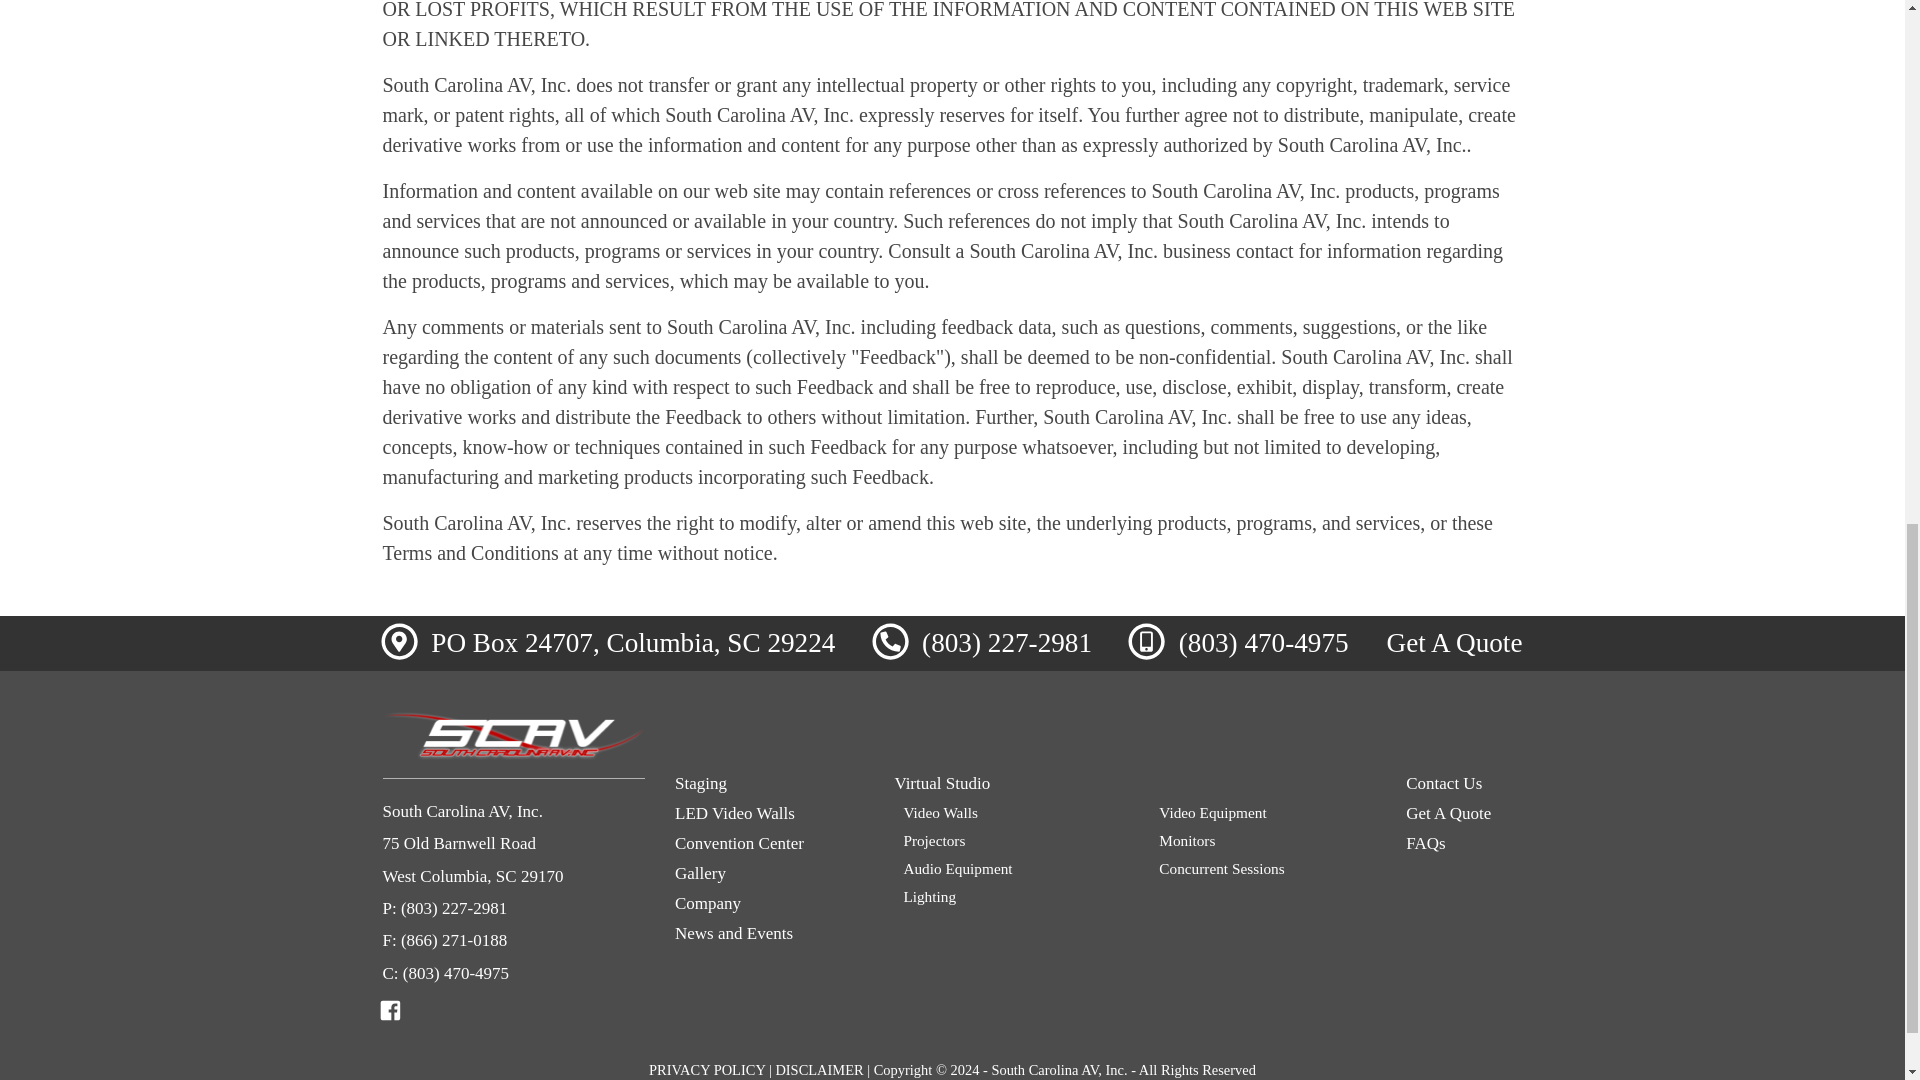 This screenshot has height=1080, width=1920. What do you see at coordinates (770, 874) in the screenshot?
I see `Gallery` at bounding box center [770, 874].